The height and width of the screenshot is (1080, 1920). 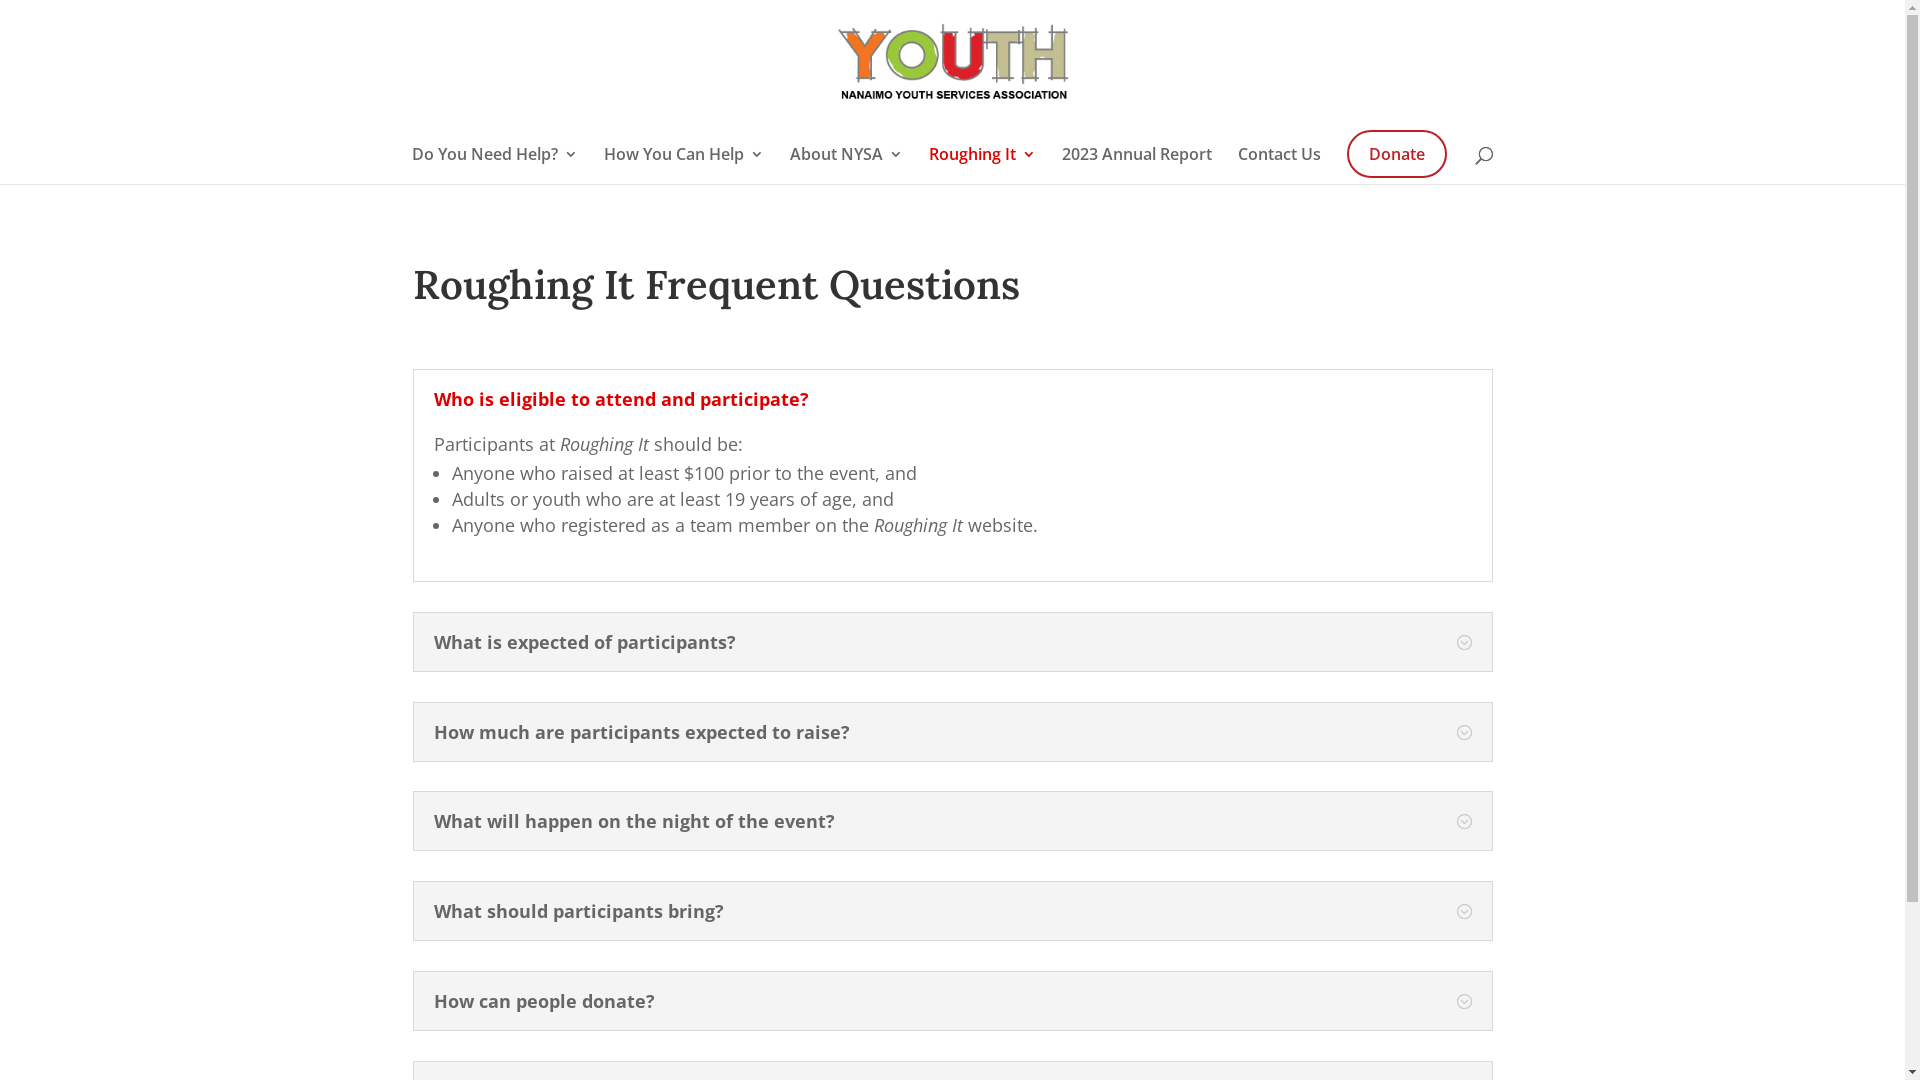 I want to click on Do You Need Help?, so click(x=495, y=166).